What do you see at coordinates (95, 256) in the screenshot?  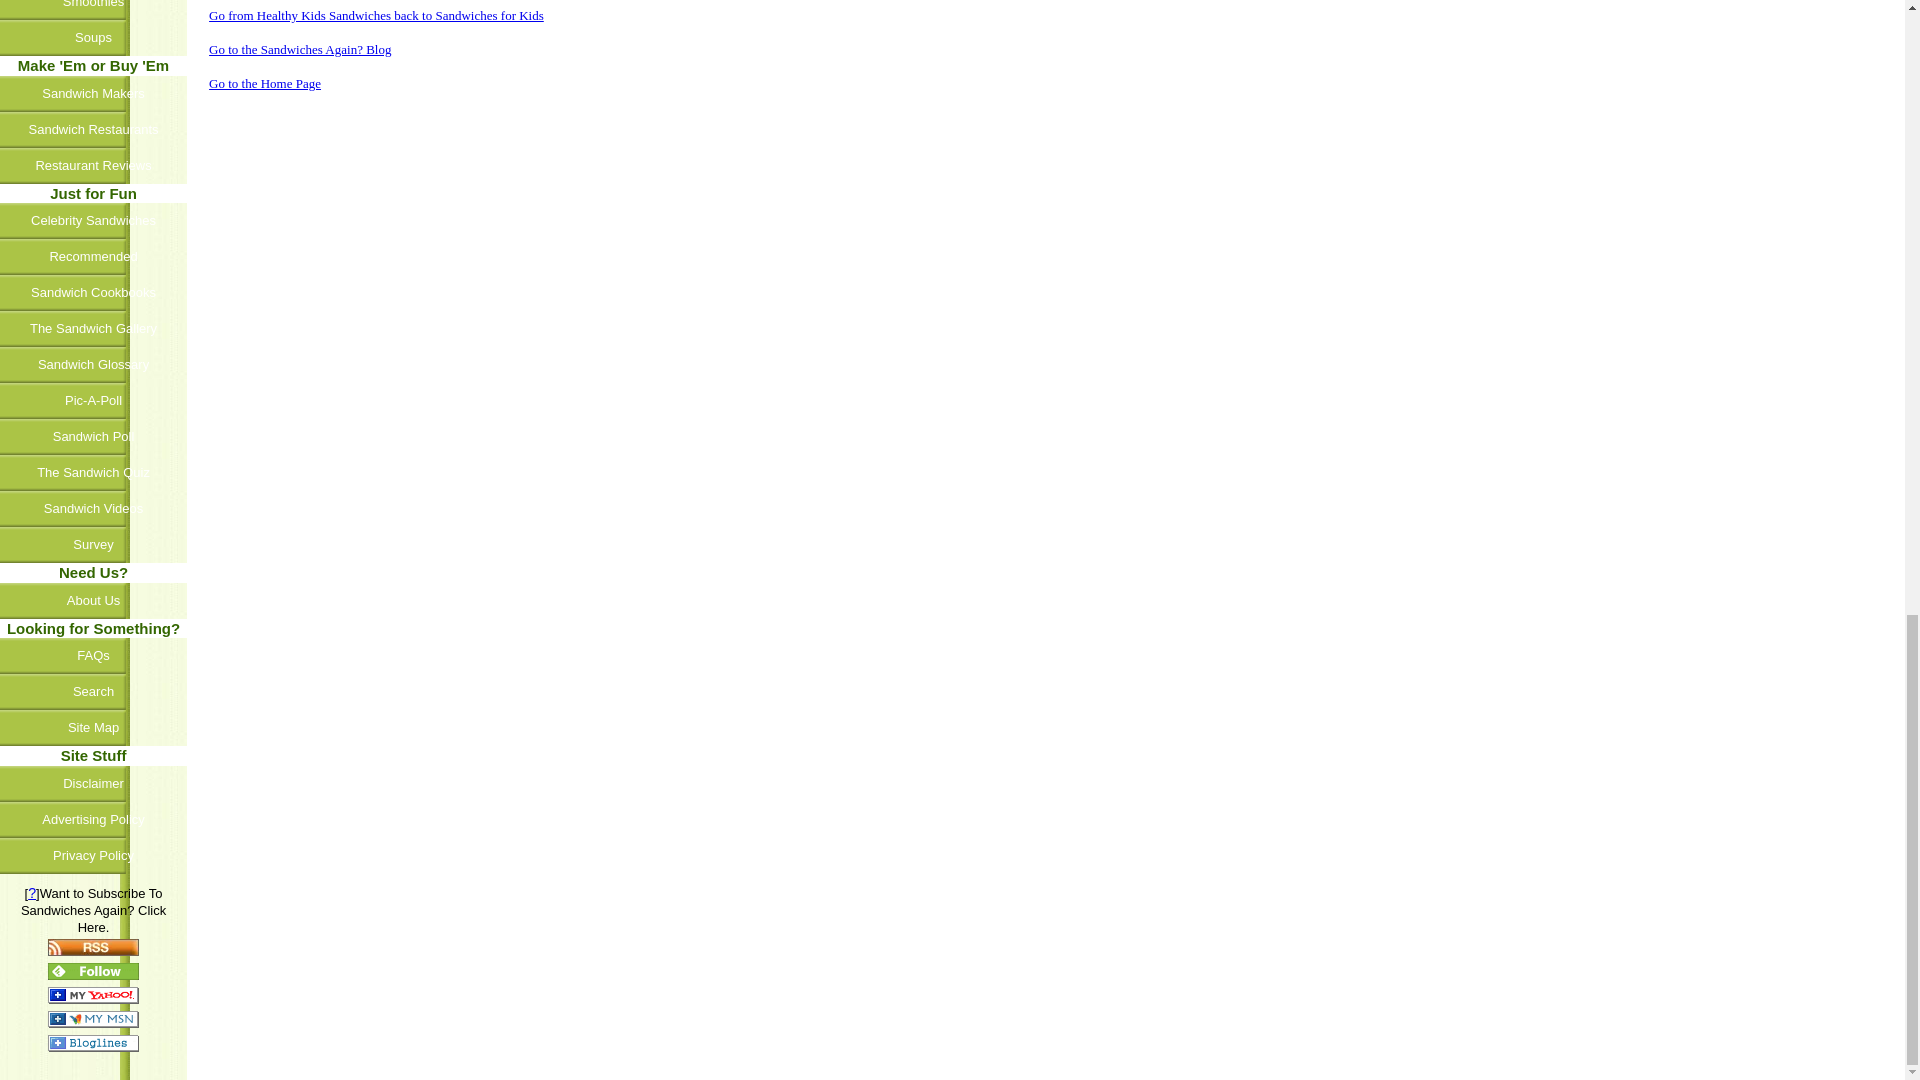 I see `Recommended` at bounding box center [95, 256].